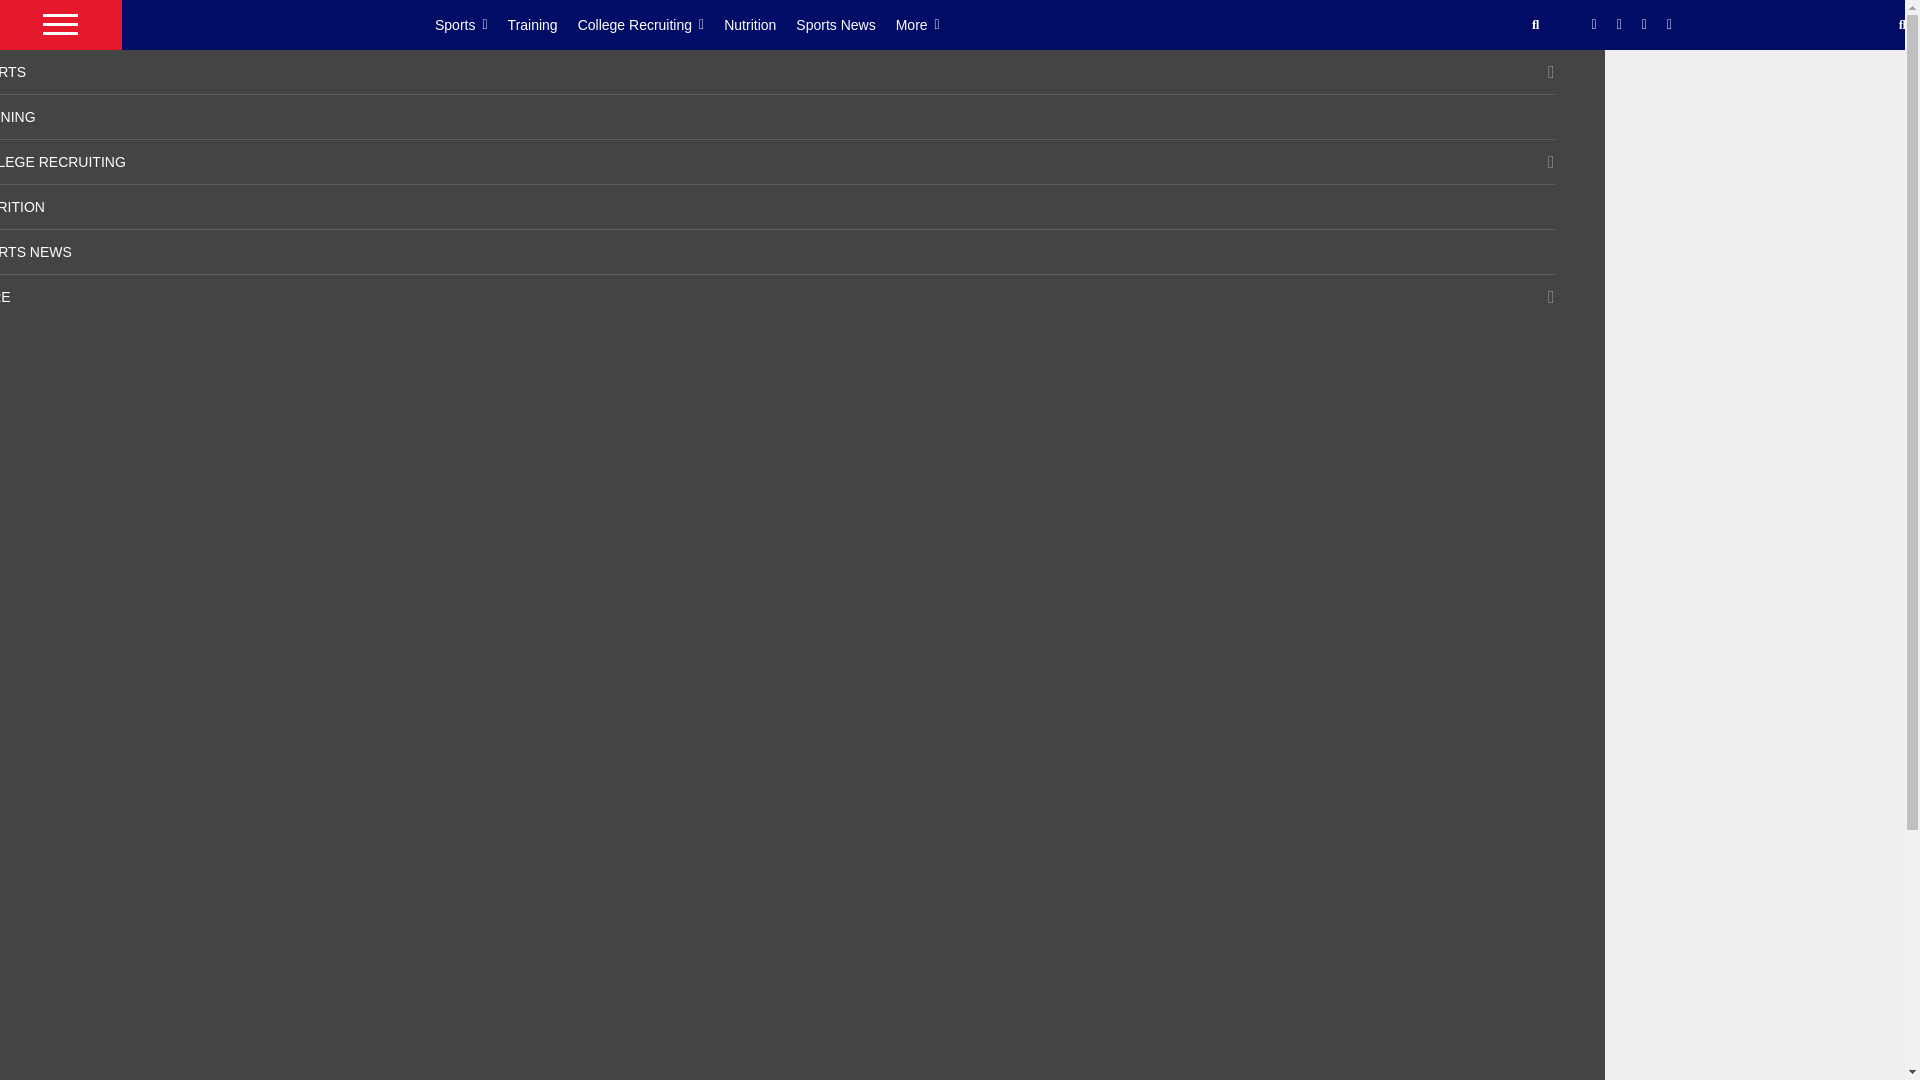 Image resolution: width=1920 pixels, height=1080 pixels. I want to click on College Recruiting, so click(651, 24).